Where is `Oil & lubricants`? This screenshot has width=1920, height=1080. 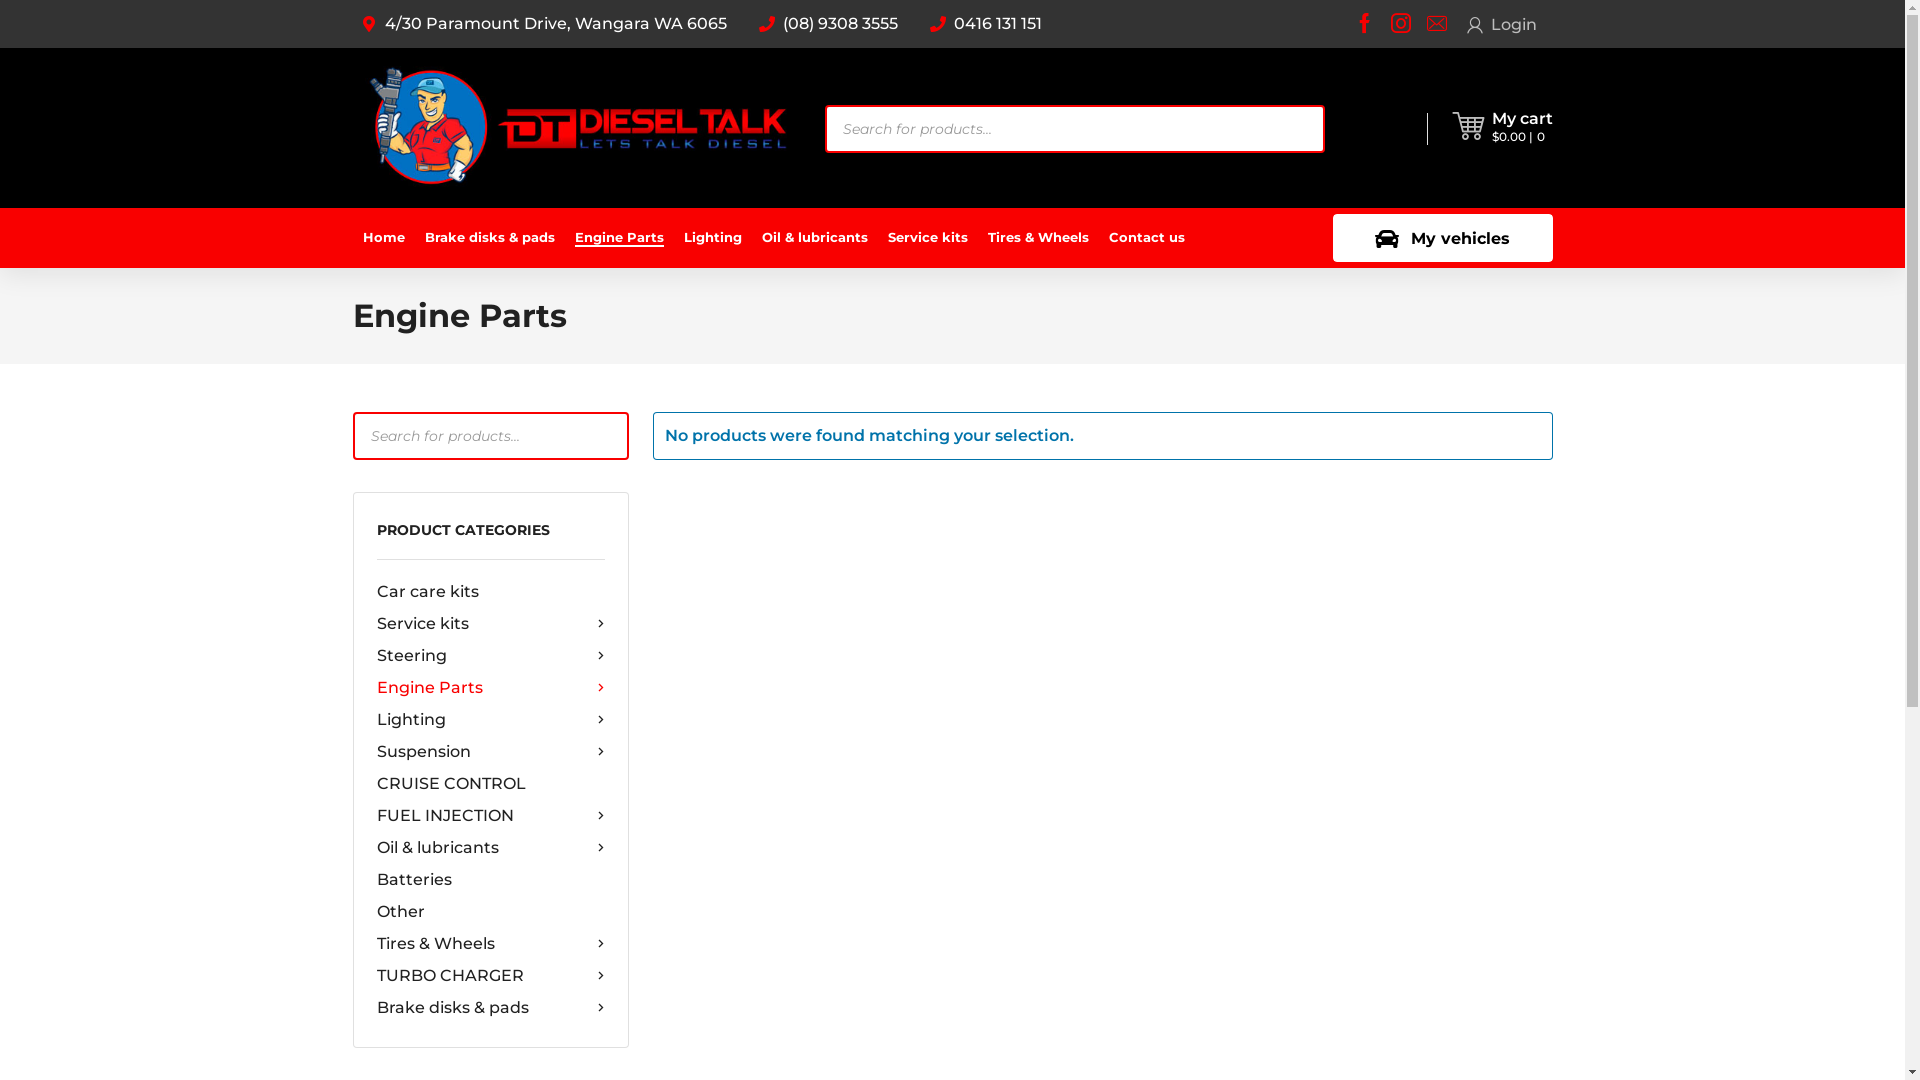 Oil & lubricants is located at coordinates (815, 238).